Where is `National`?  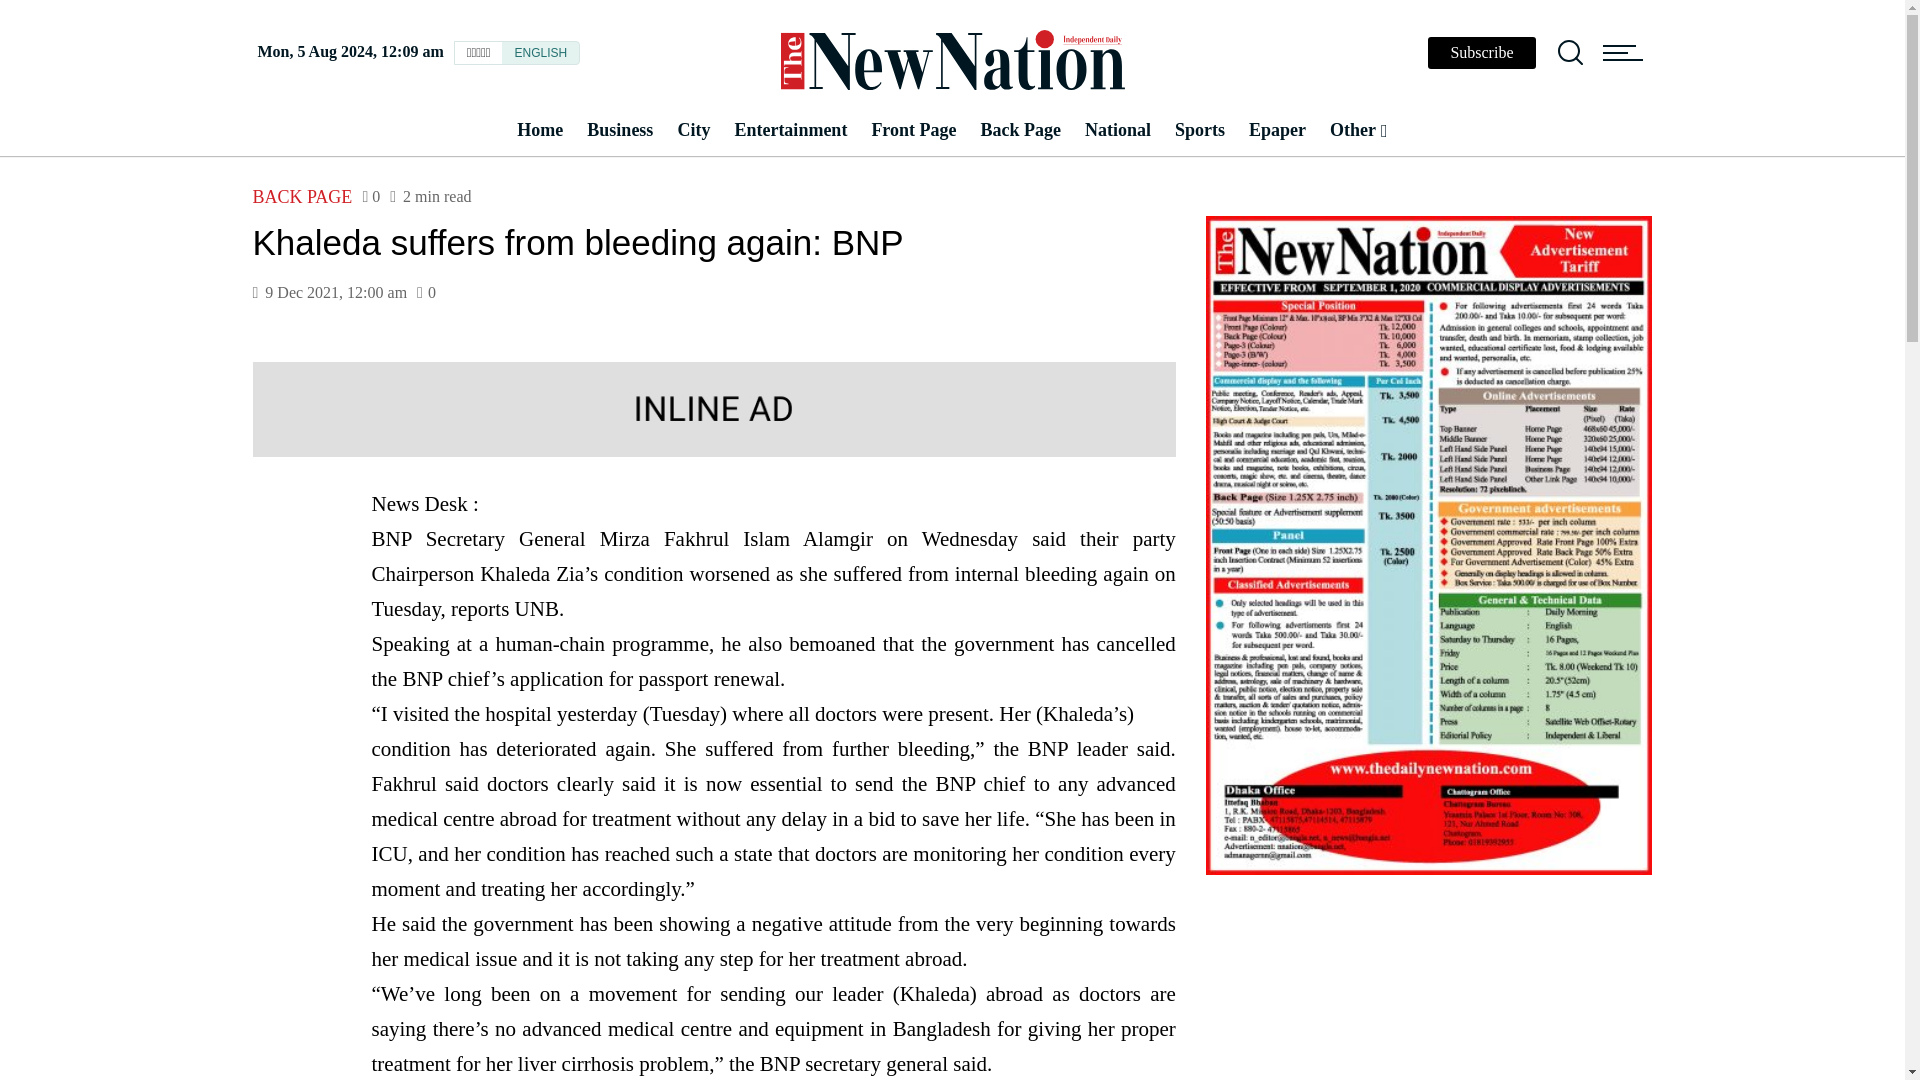 National is located at coordinates (1118, 130).